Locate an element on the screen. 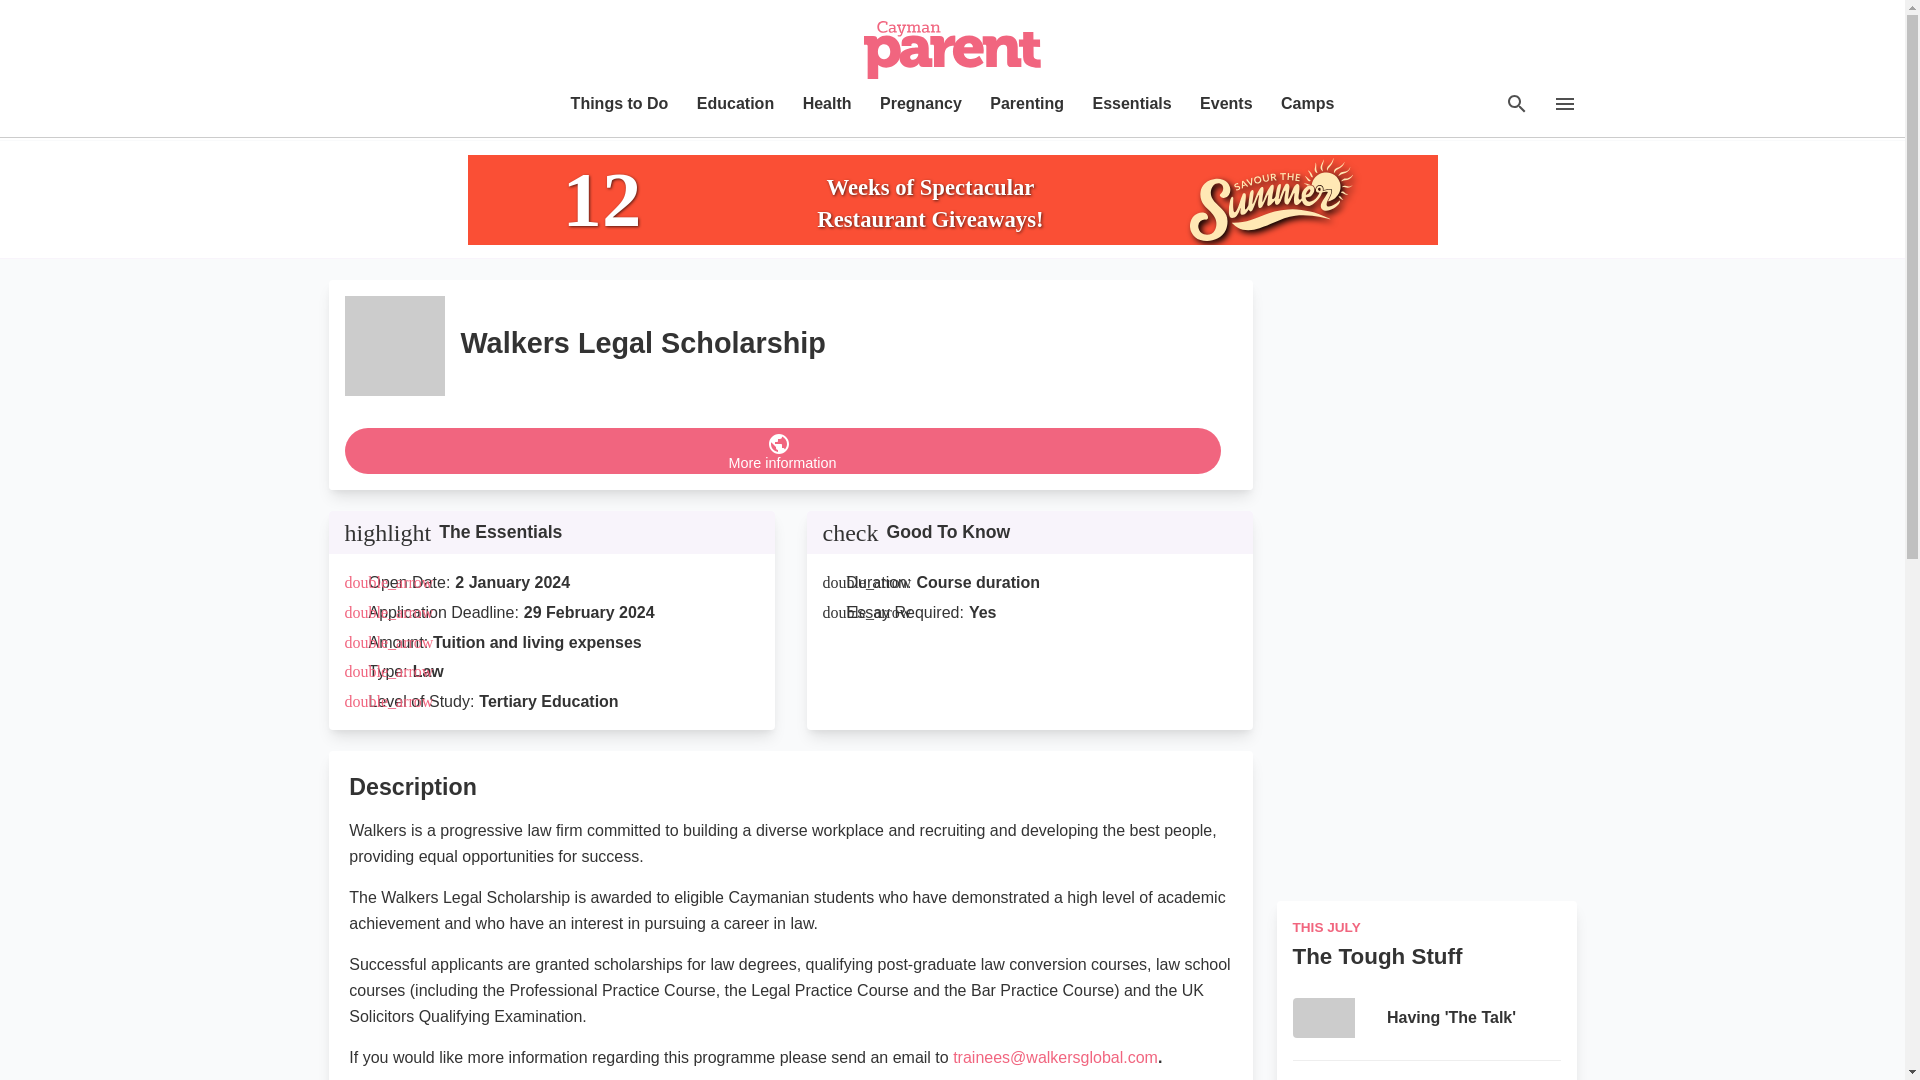  Health is located at coordinates (827, 103).